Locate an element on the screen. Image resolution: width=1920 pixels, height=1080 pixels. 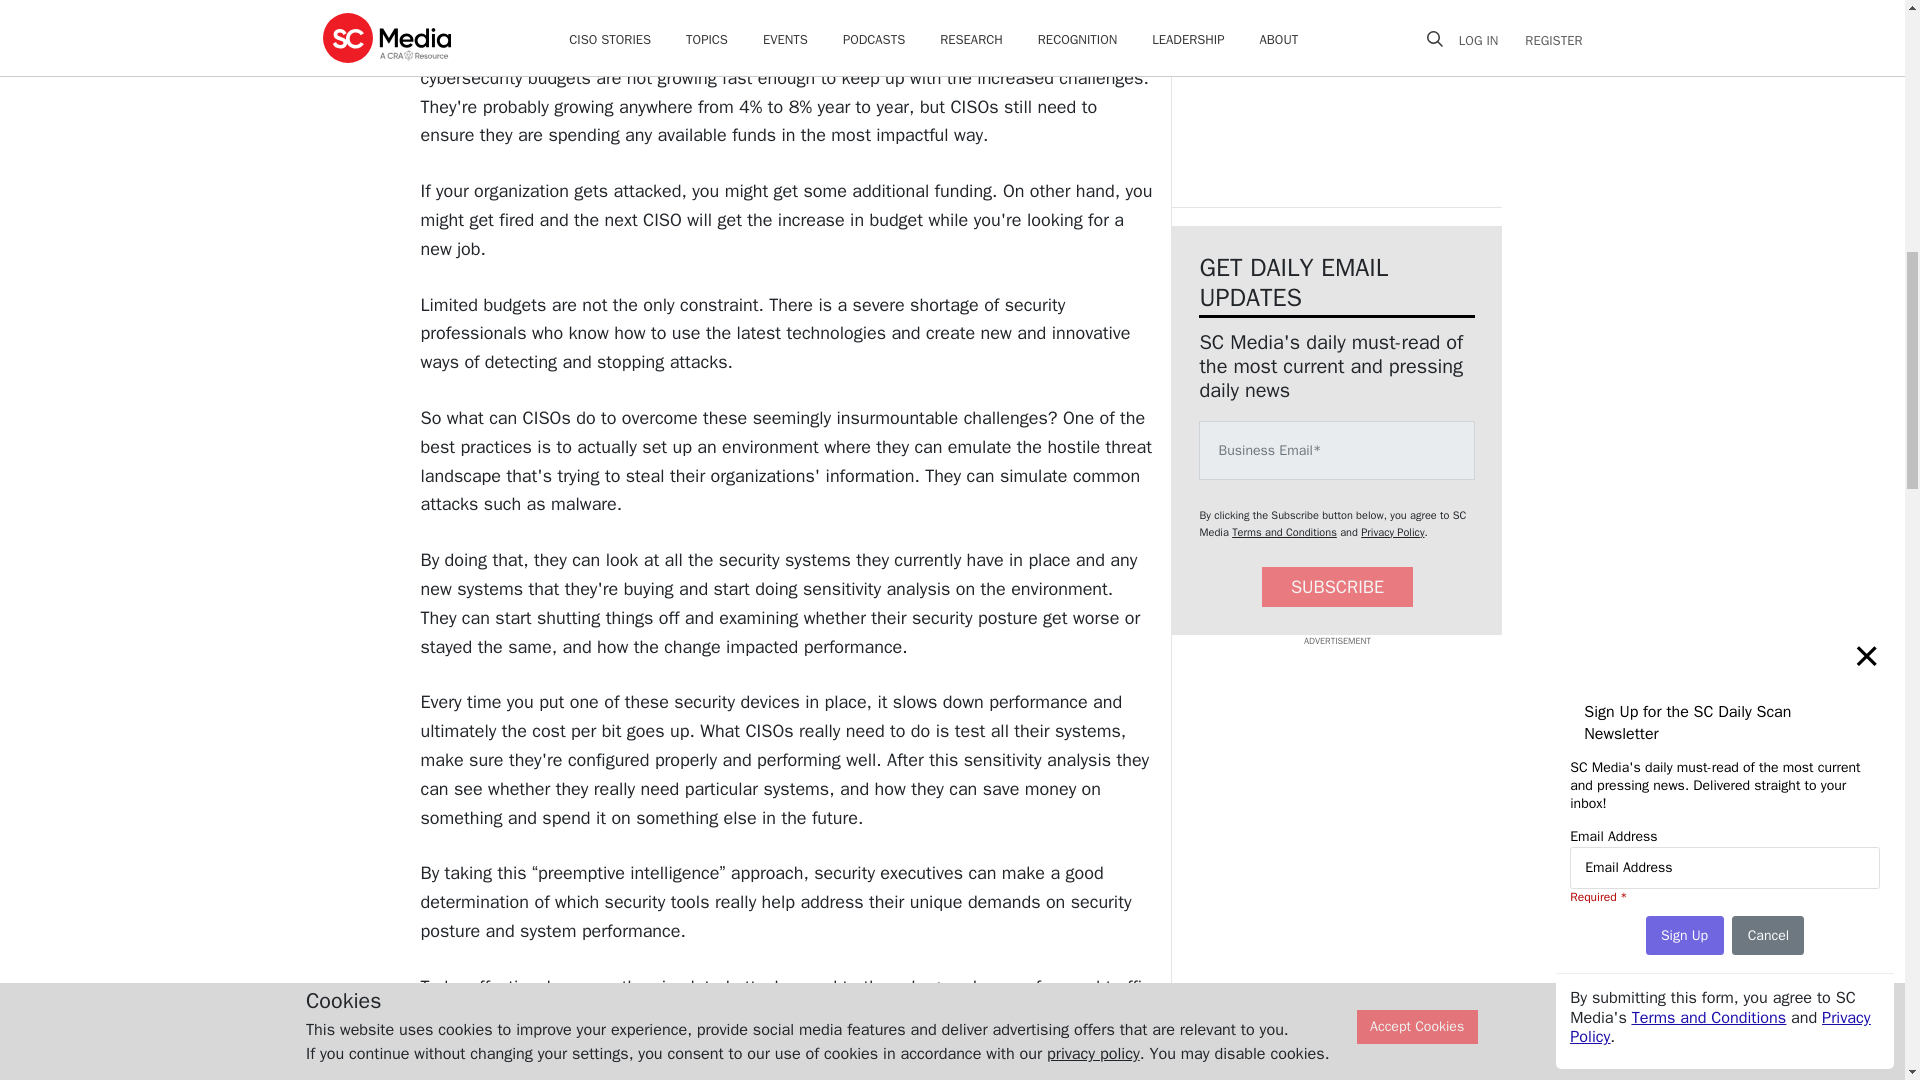
SUBSCRIBE is located at coordinates (1337, 588).